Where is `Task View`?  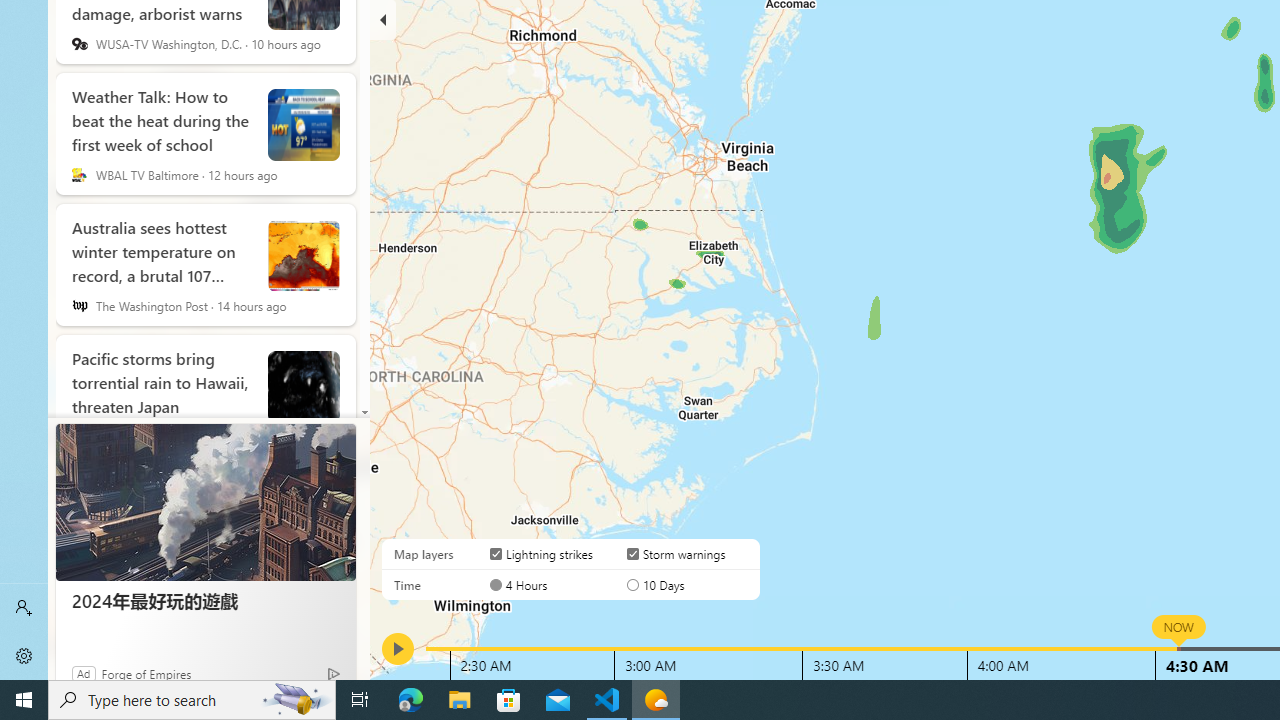 Task View is located at coordinates (360, 700).